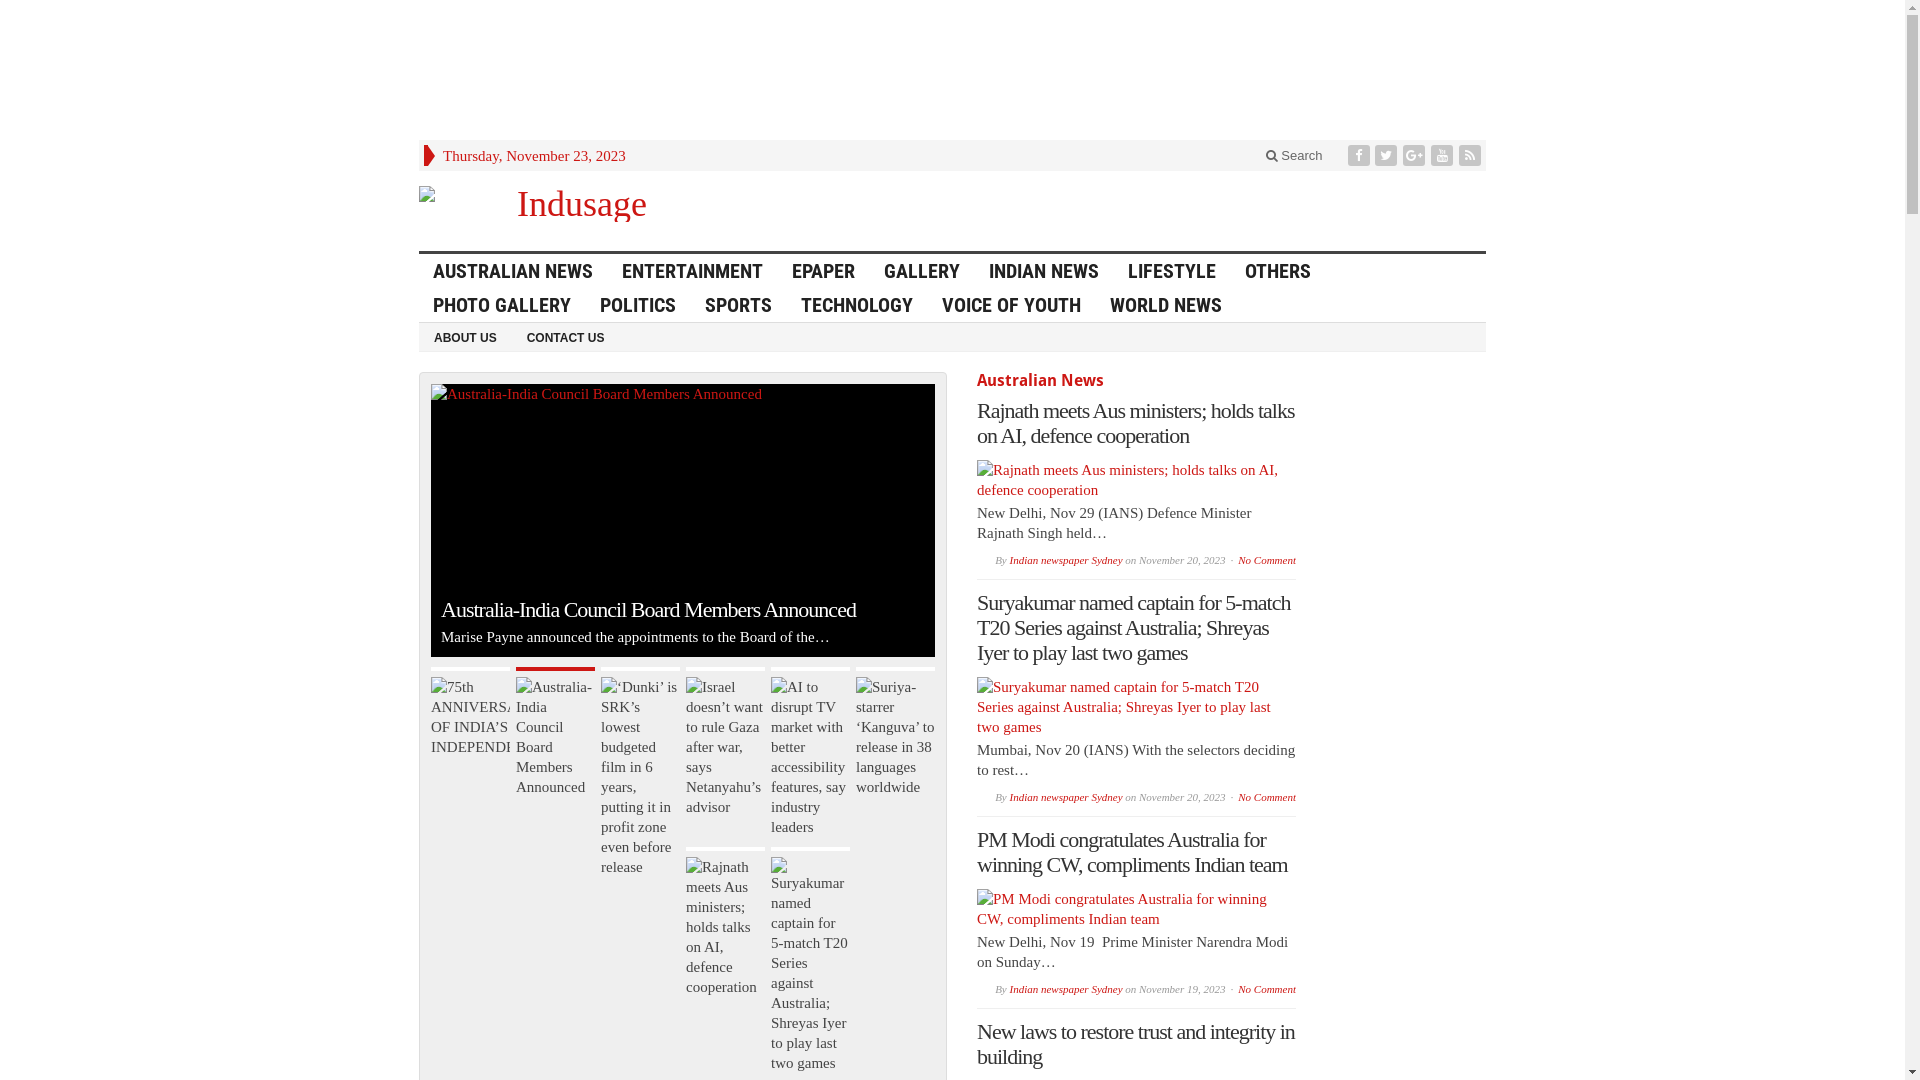 Image resolution: width=1920 pixels, height=1080 pixels. Describe the element at coordinates (1361, 156) in the screenshot. I see `Facebook` at that location.